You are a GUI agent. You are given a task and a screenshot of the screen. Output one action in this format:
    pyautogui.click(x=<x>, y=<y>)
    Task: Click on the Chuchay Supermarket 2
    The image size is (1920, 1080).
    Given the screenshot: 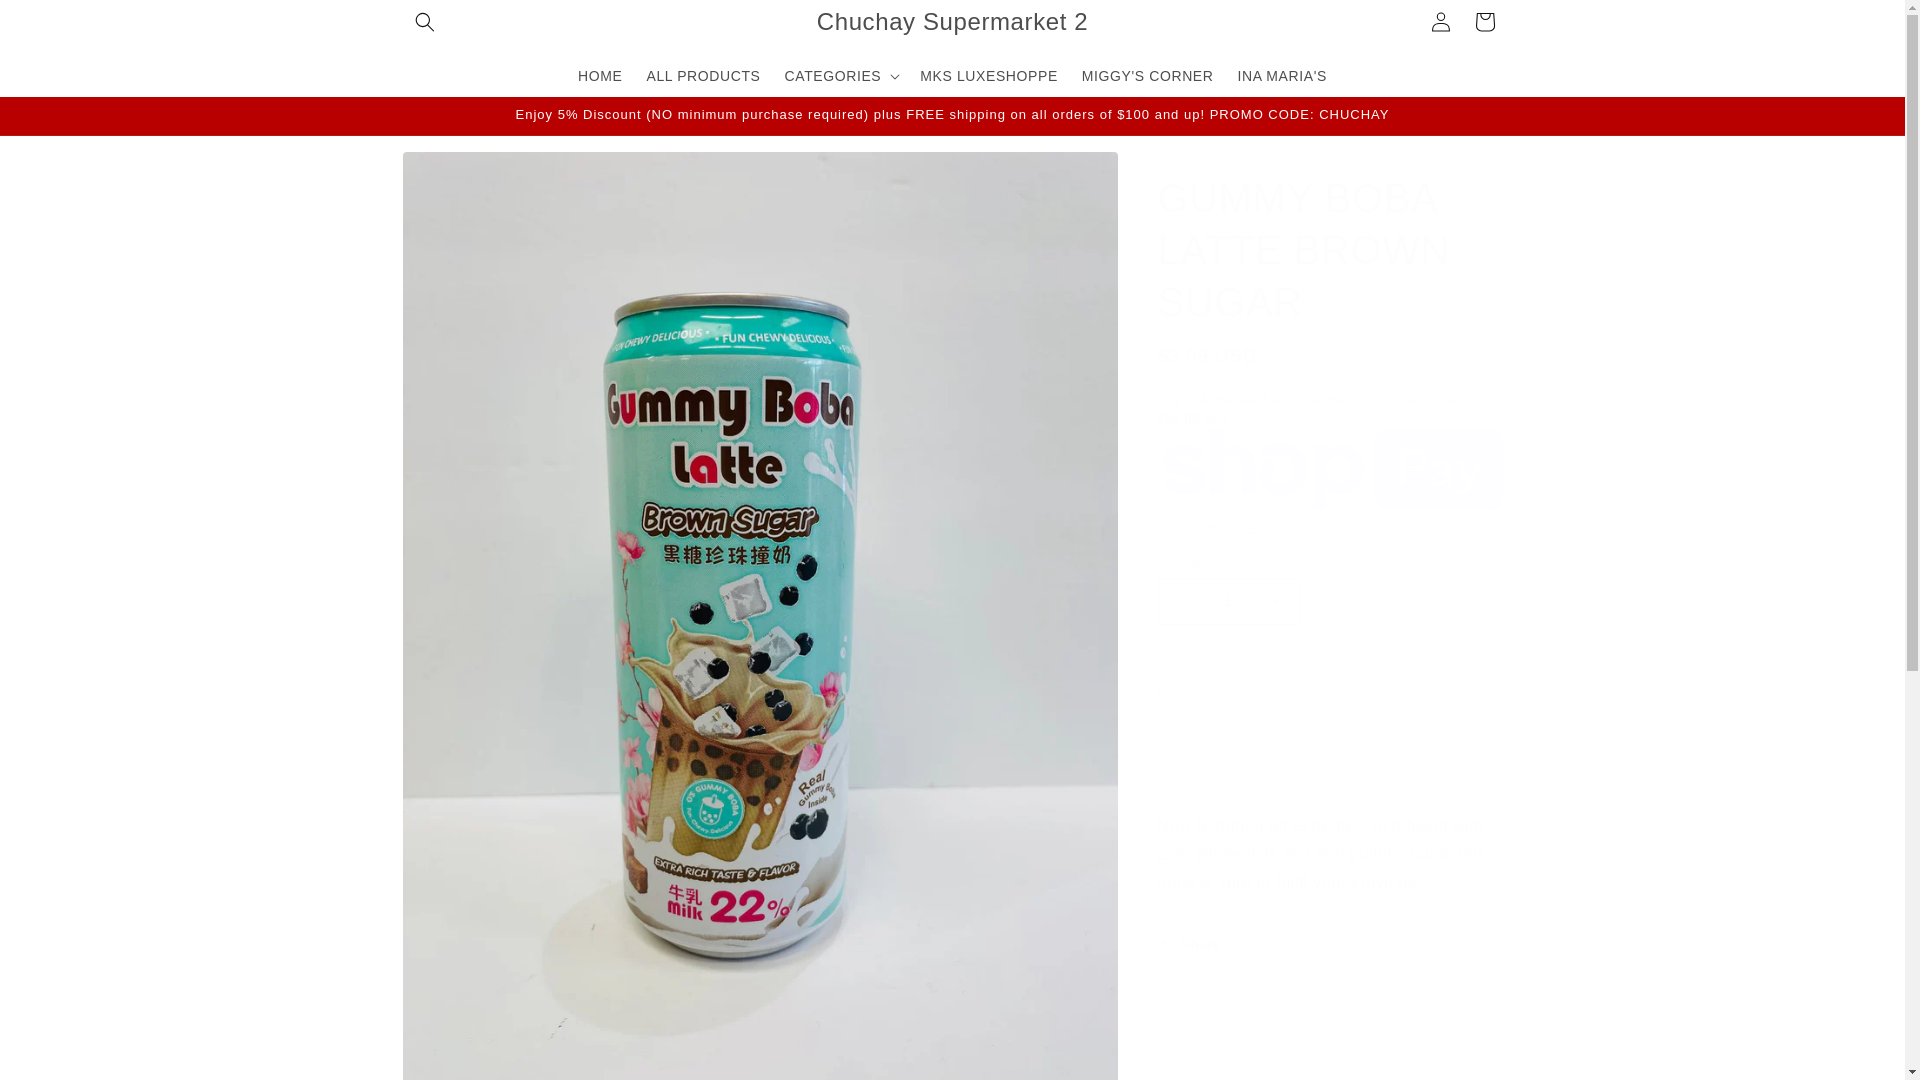 What is the action you would take?
    pyautogui.click(x=951, y=22)
    